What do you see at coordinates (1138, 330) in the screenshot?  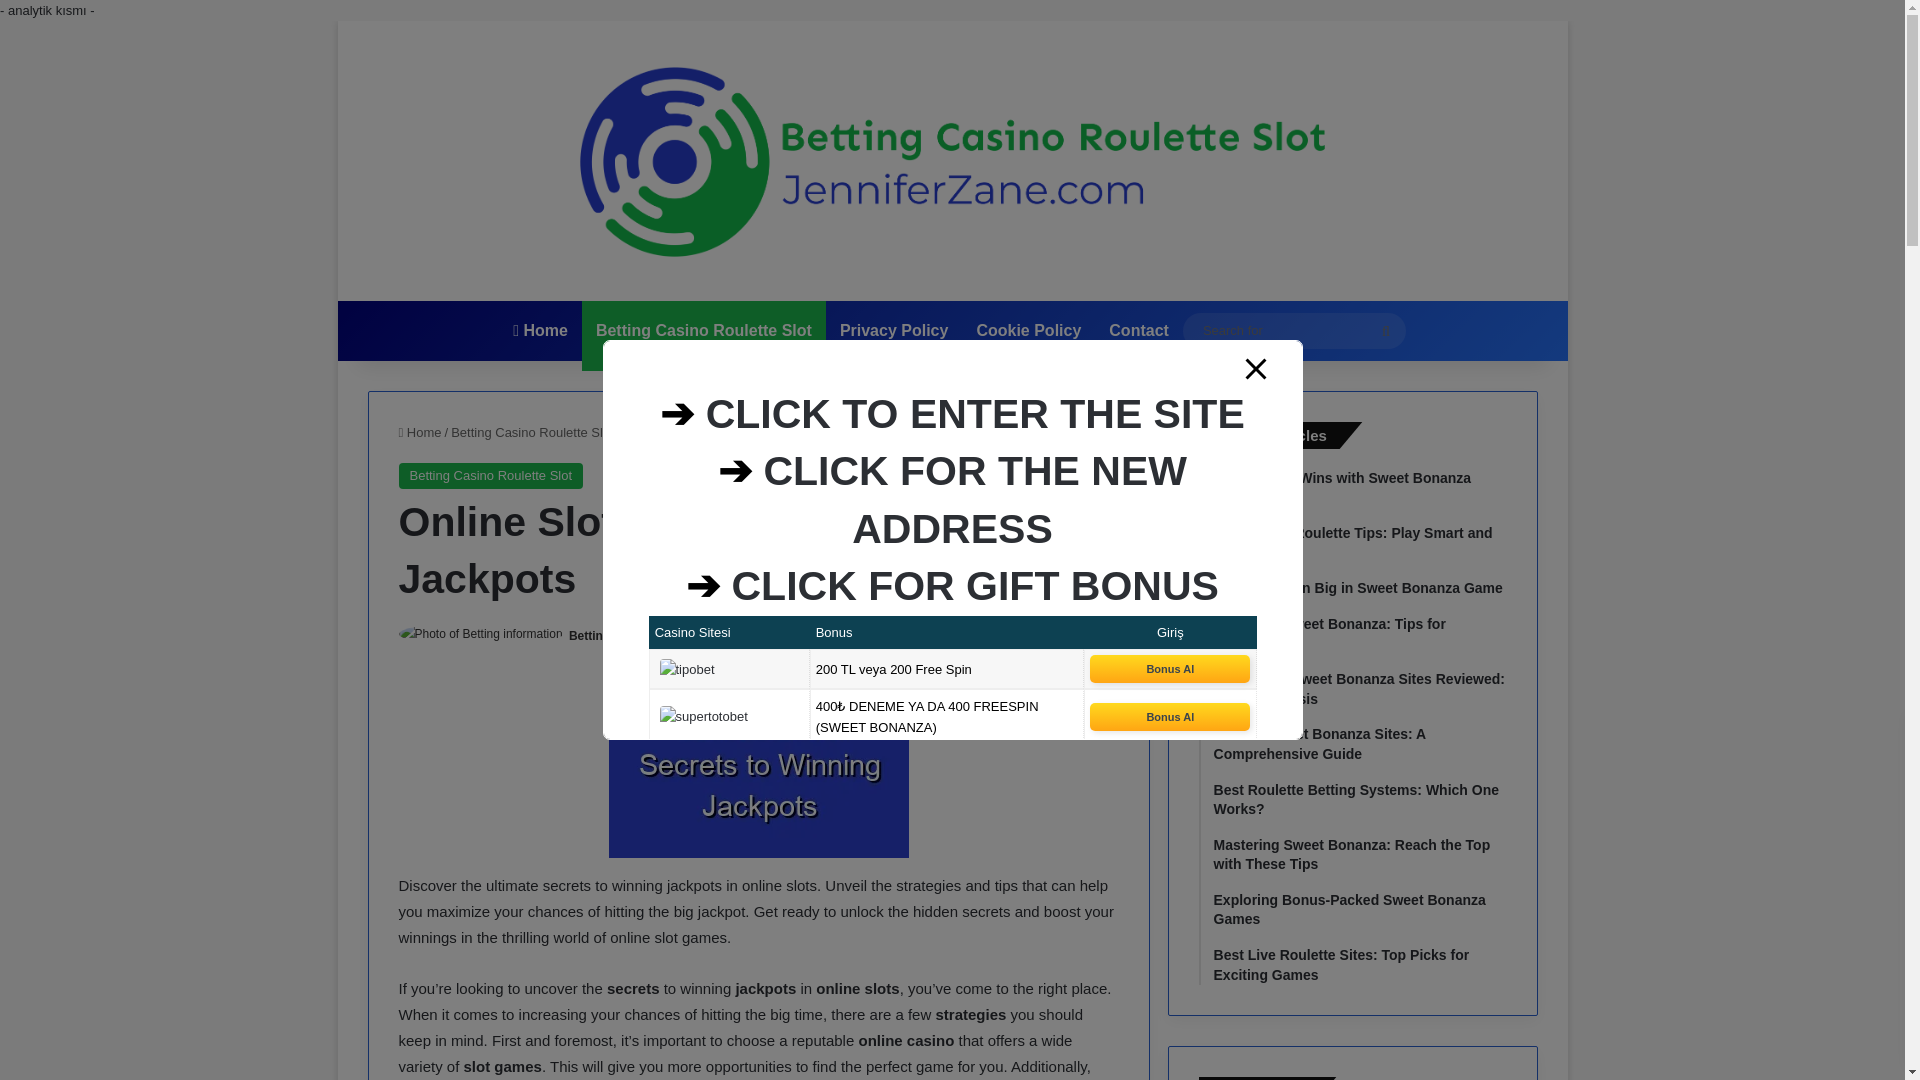 I see `Contact` at bounding box center [1138, 330].